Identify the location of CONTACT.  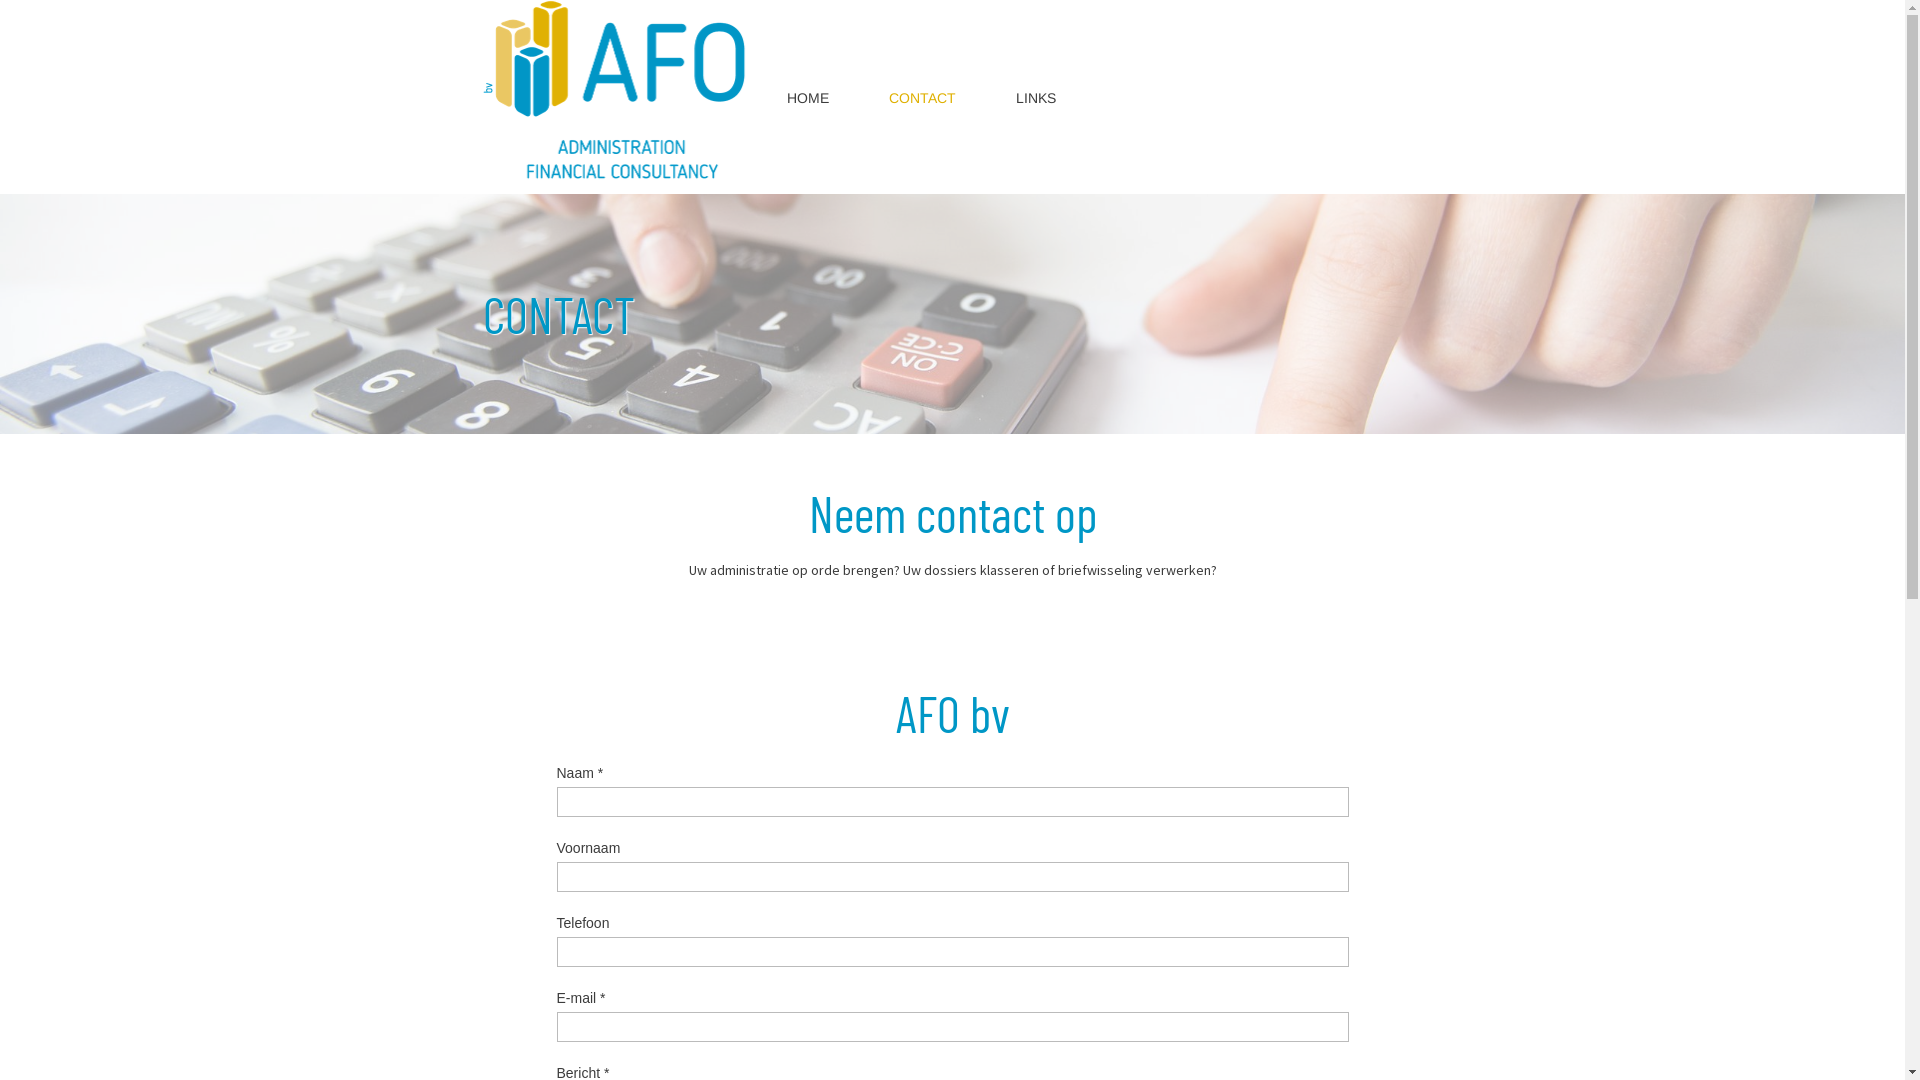
(921, 97).